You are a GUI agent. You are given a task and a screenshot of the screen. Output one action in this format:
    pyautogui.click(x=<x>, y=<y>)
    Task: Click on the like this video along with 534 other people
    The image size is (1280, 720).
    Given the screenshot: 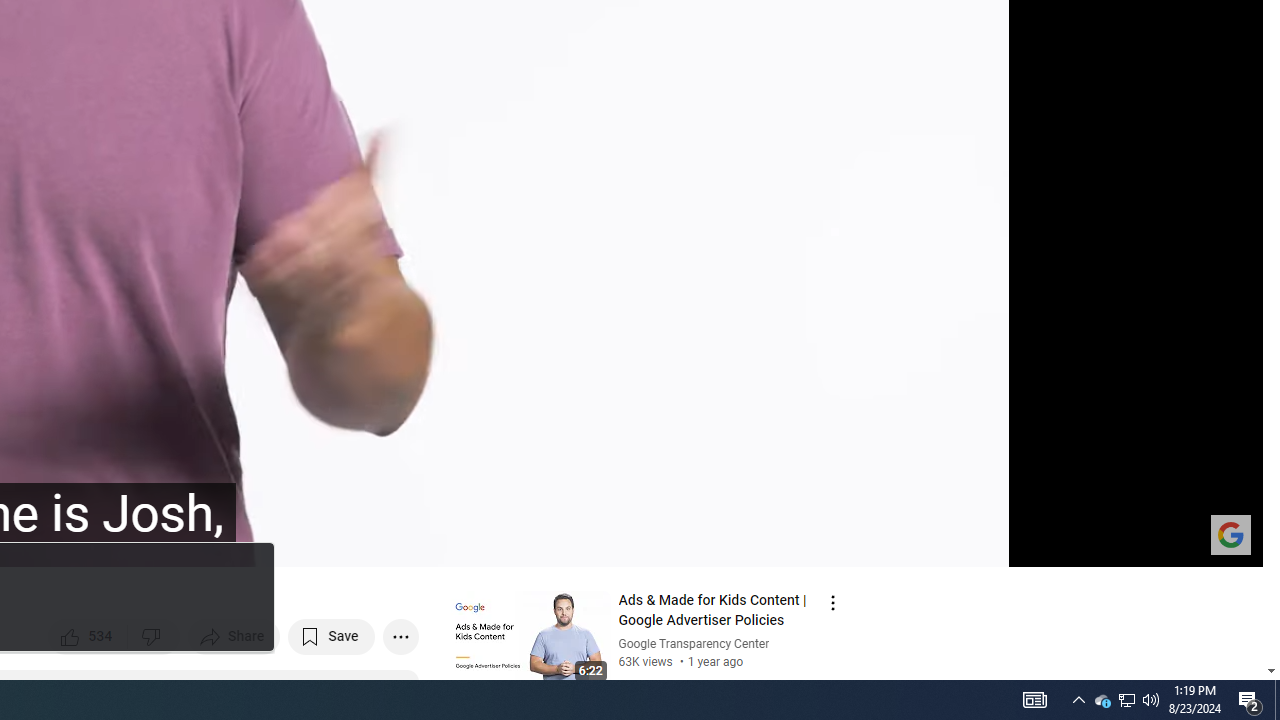 What is the action you would take?
    pyautogui.click(x=88, y=636)
    